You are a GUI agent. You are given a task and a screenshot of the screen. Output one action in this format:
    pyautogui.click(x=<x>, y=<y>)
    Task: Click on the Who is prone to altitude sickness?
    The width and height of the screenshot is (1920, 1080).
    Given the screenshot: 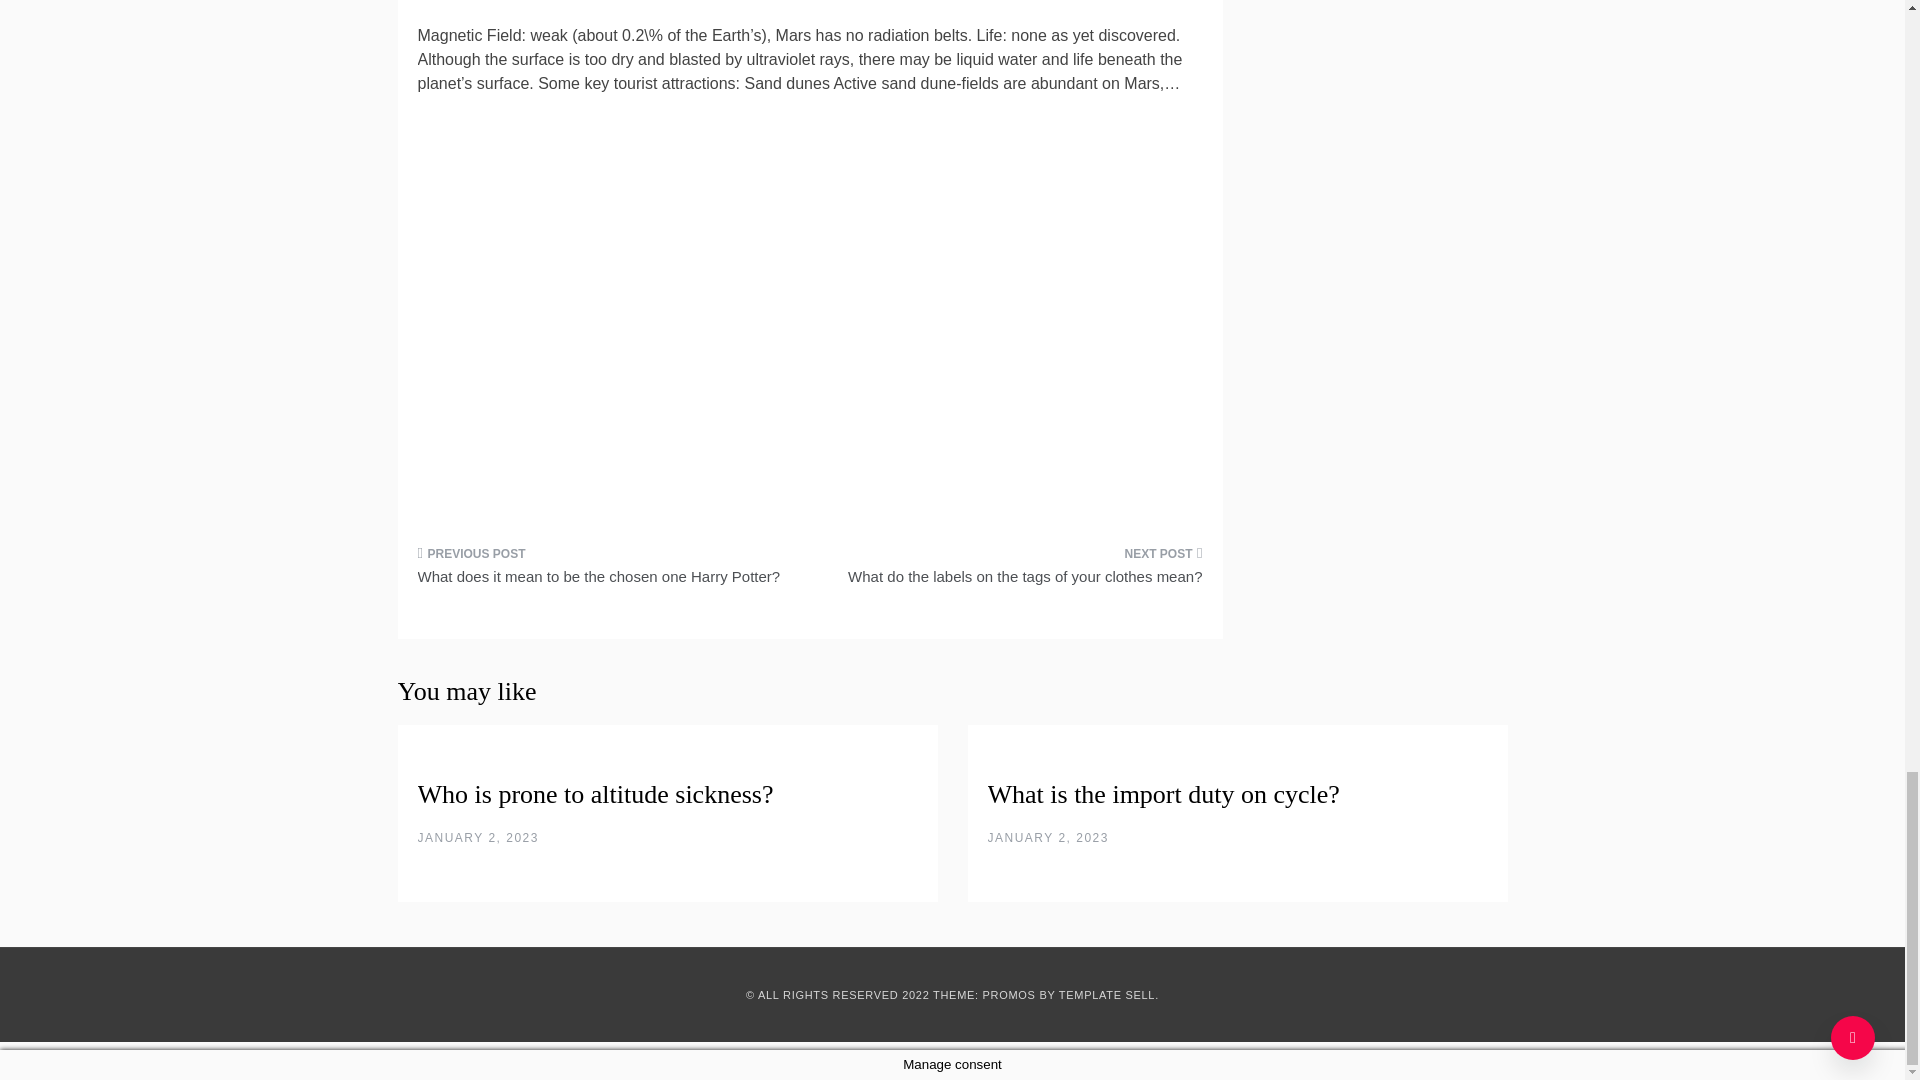 What is the action you would take?
    pyautogui.click(x=596, y=794)
    